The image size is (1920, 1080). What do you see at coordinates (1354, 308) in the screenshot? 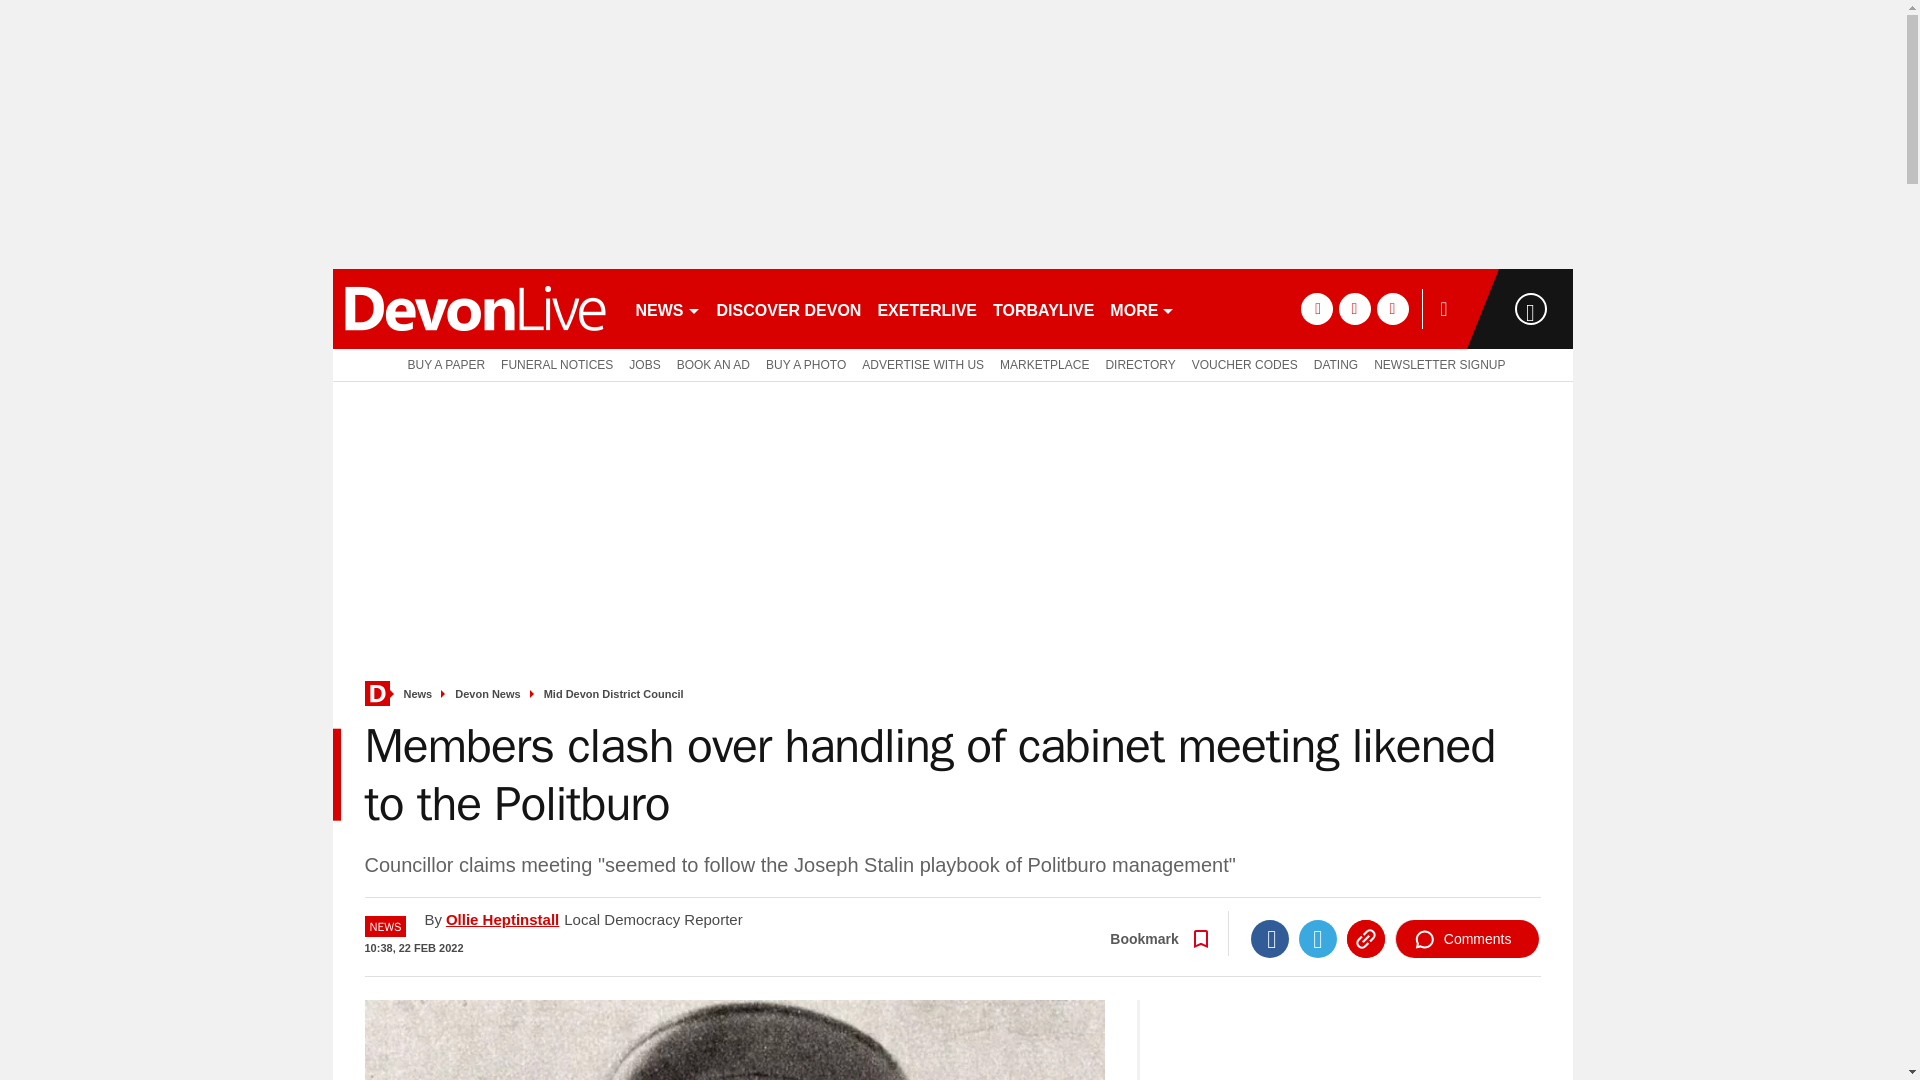
I see `twitter` at bounding box center [1354, 308].